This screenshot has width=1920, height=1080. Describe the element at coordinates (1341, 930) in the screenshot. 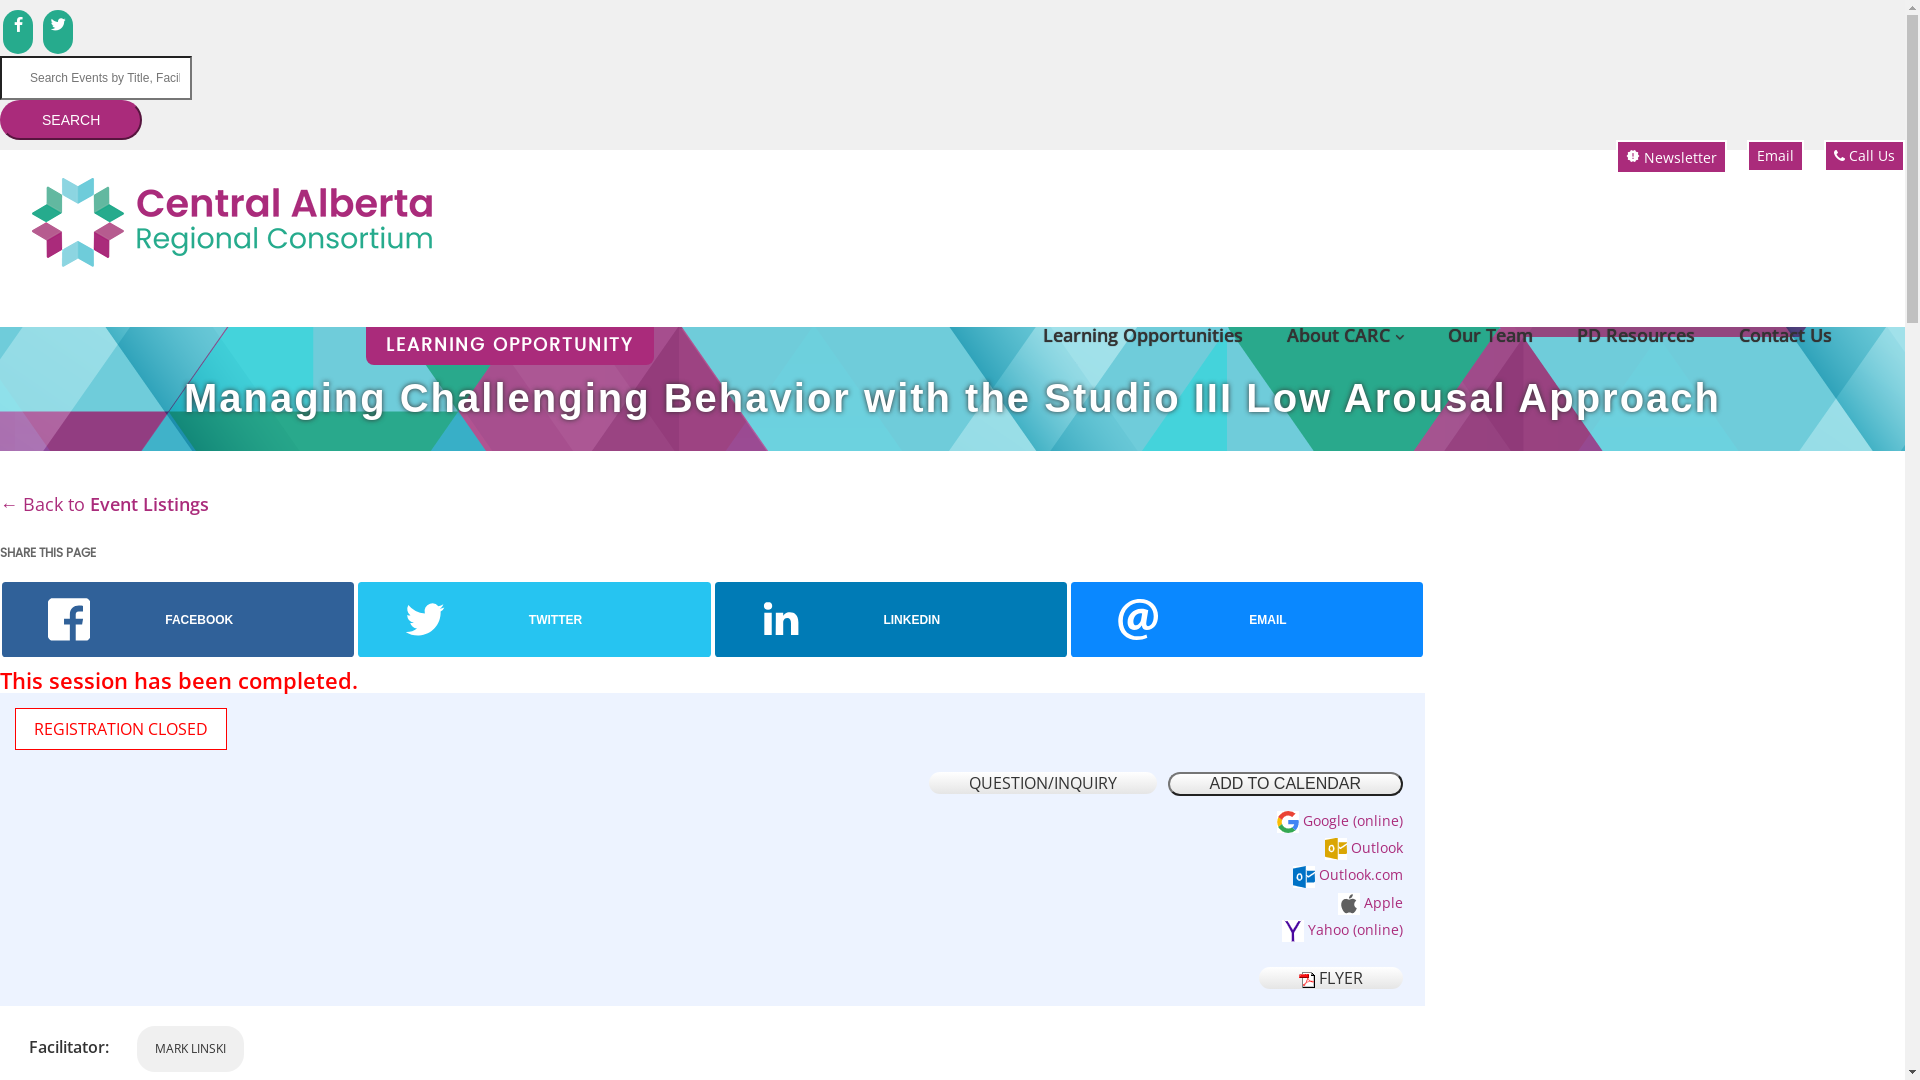

I see `Yahoo (online)` at that location.